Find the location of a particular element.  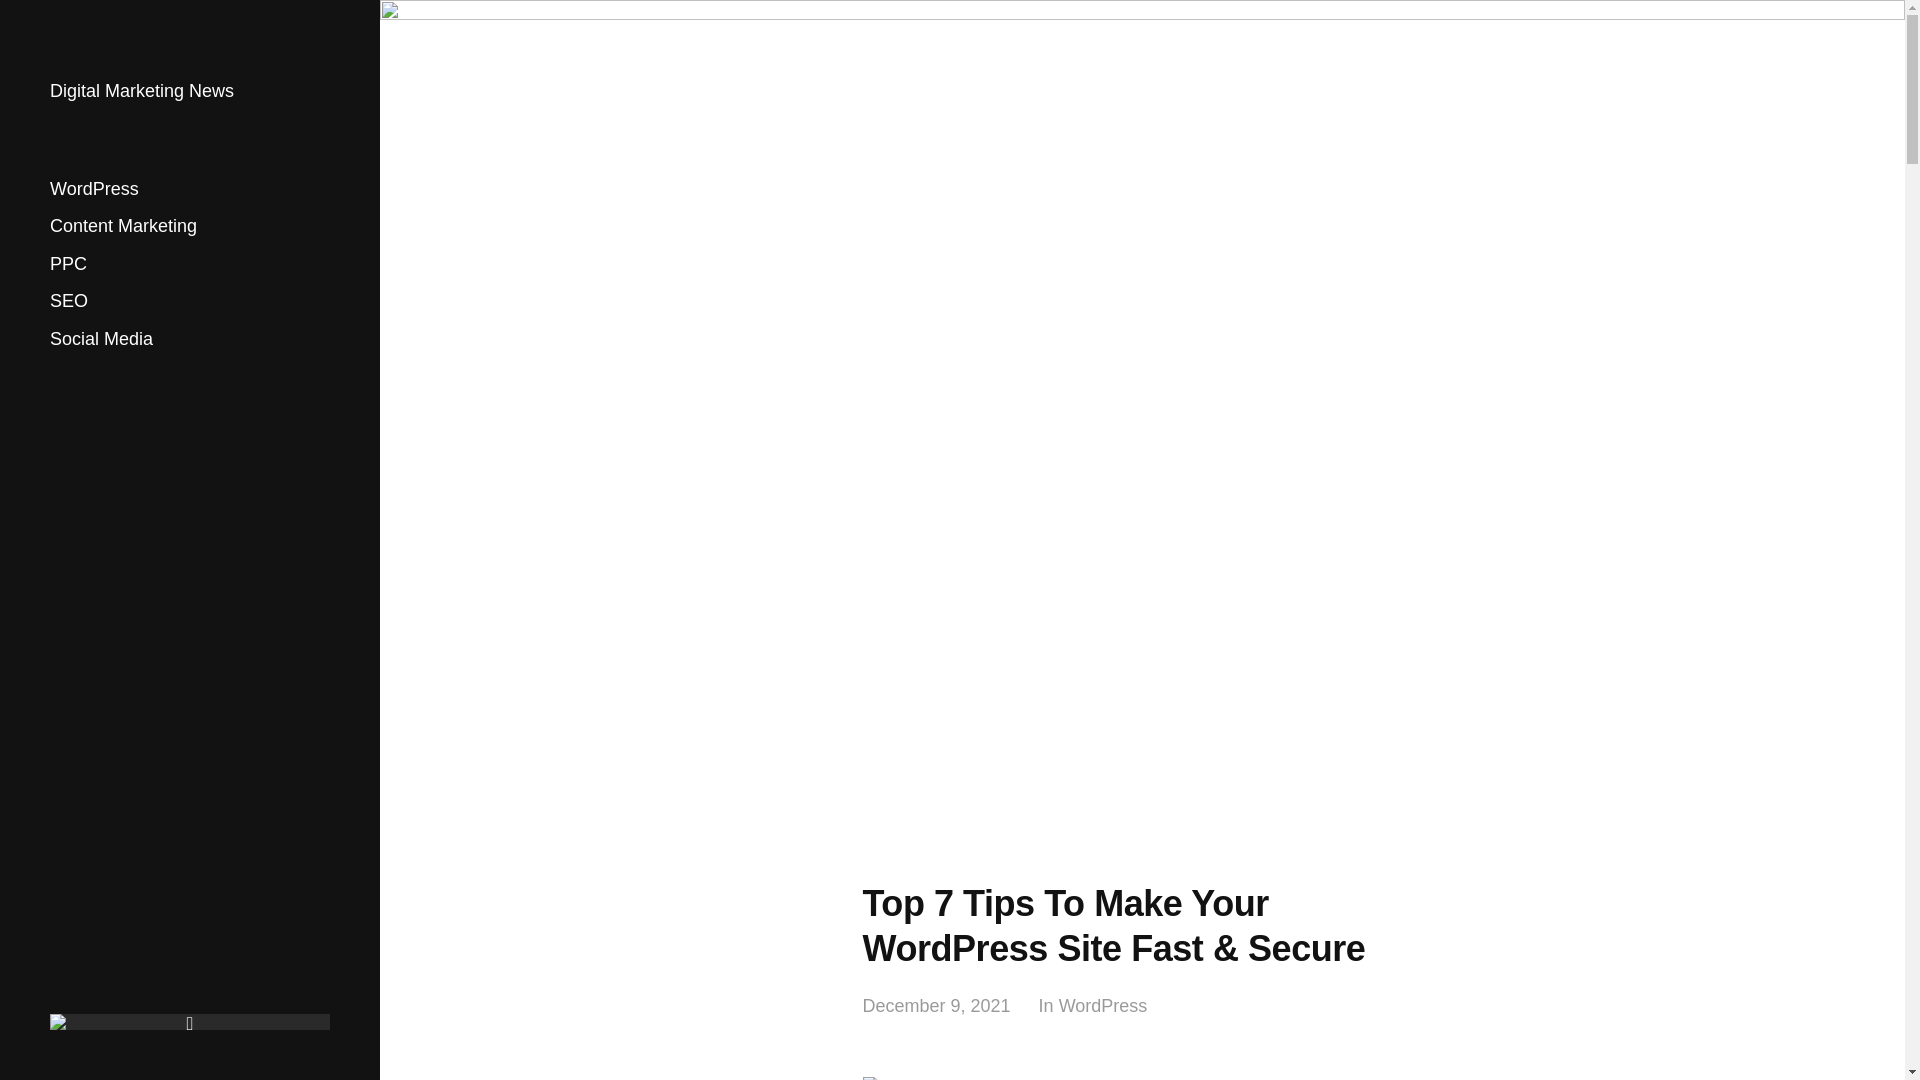

WordPress is located at coordinates (1104, 1006).